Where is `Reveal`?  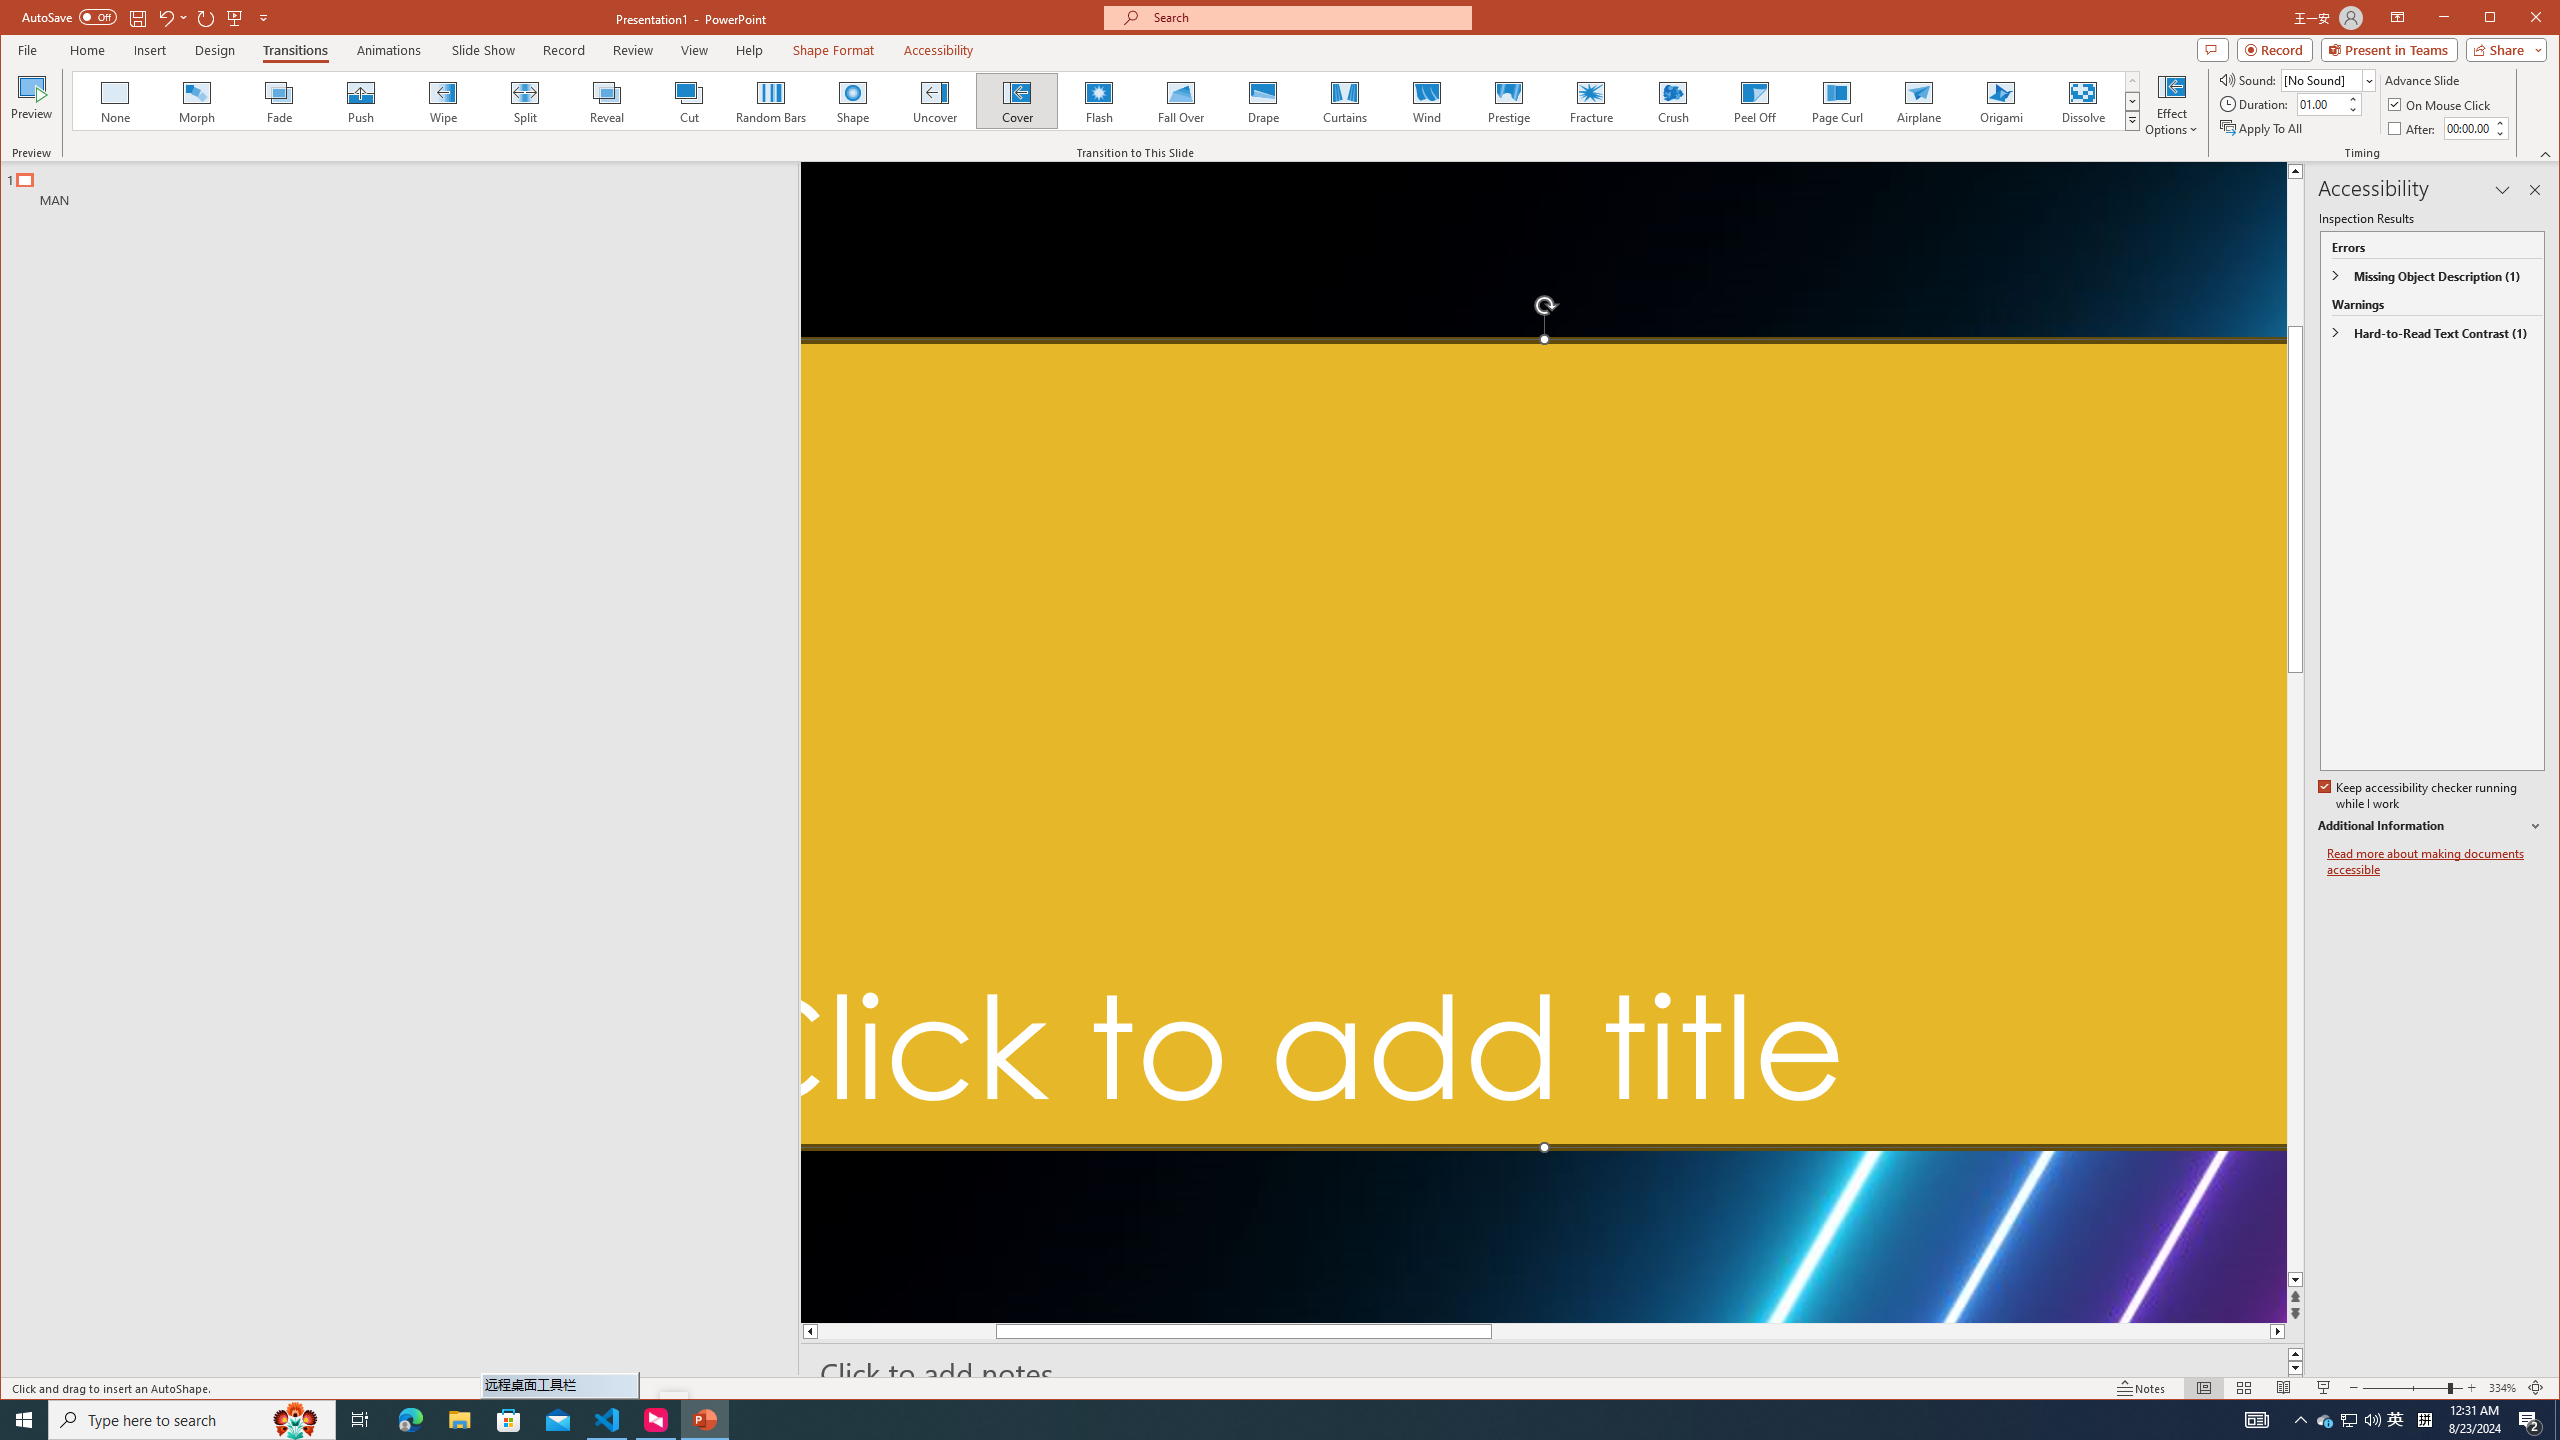
Reveal is located at coordinates (606, 101).